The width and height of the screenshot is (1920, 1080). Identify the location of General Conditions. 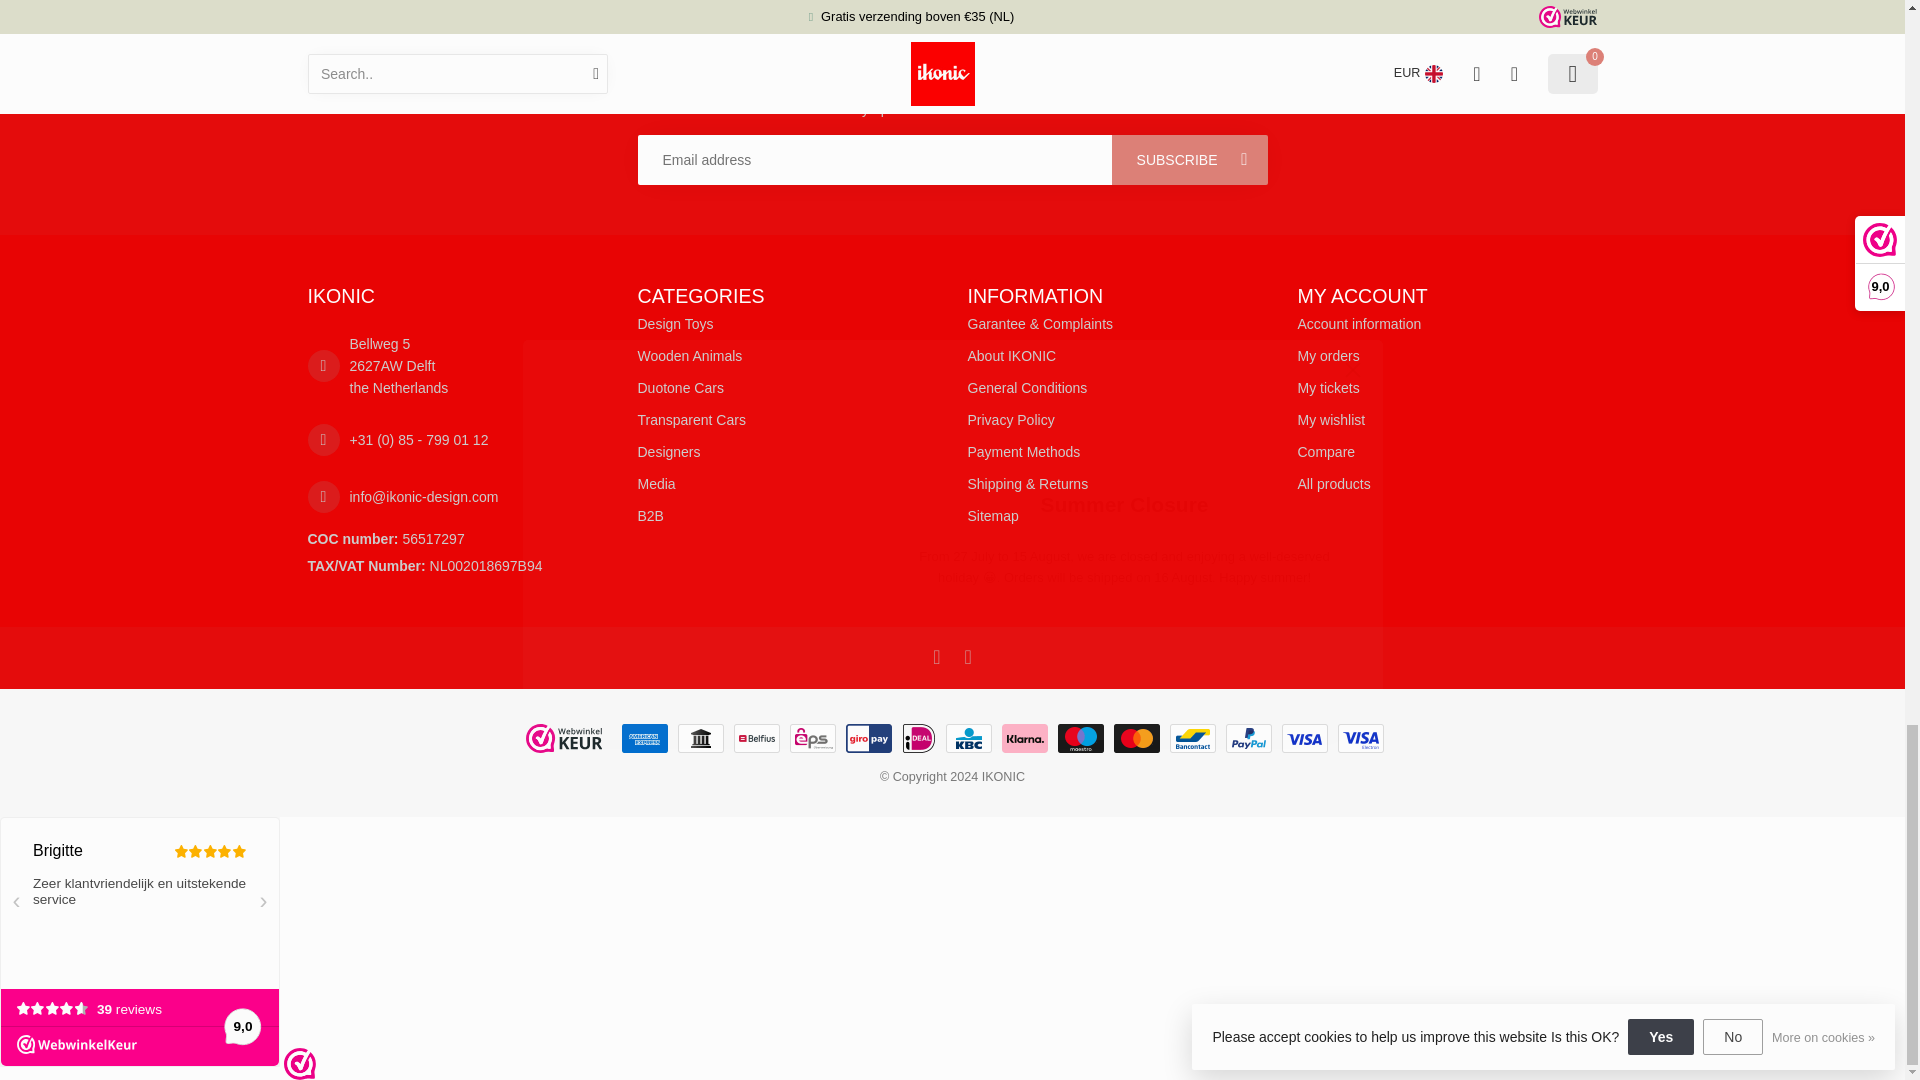
(1117, 387).